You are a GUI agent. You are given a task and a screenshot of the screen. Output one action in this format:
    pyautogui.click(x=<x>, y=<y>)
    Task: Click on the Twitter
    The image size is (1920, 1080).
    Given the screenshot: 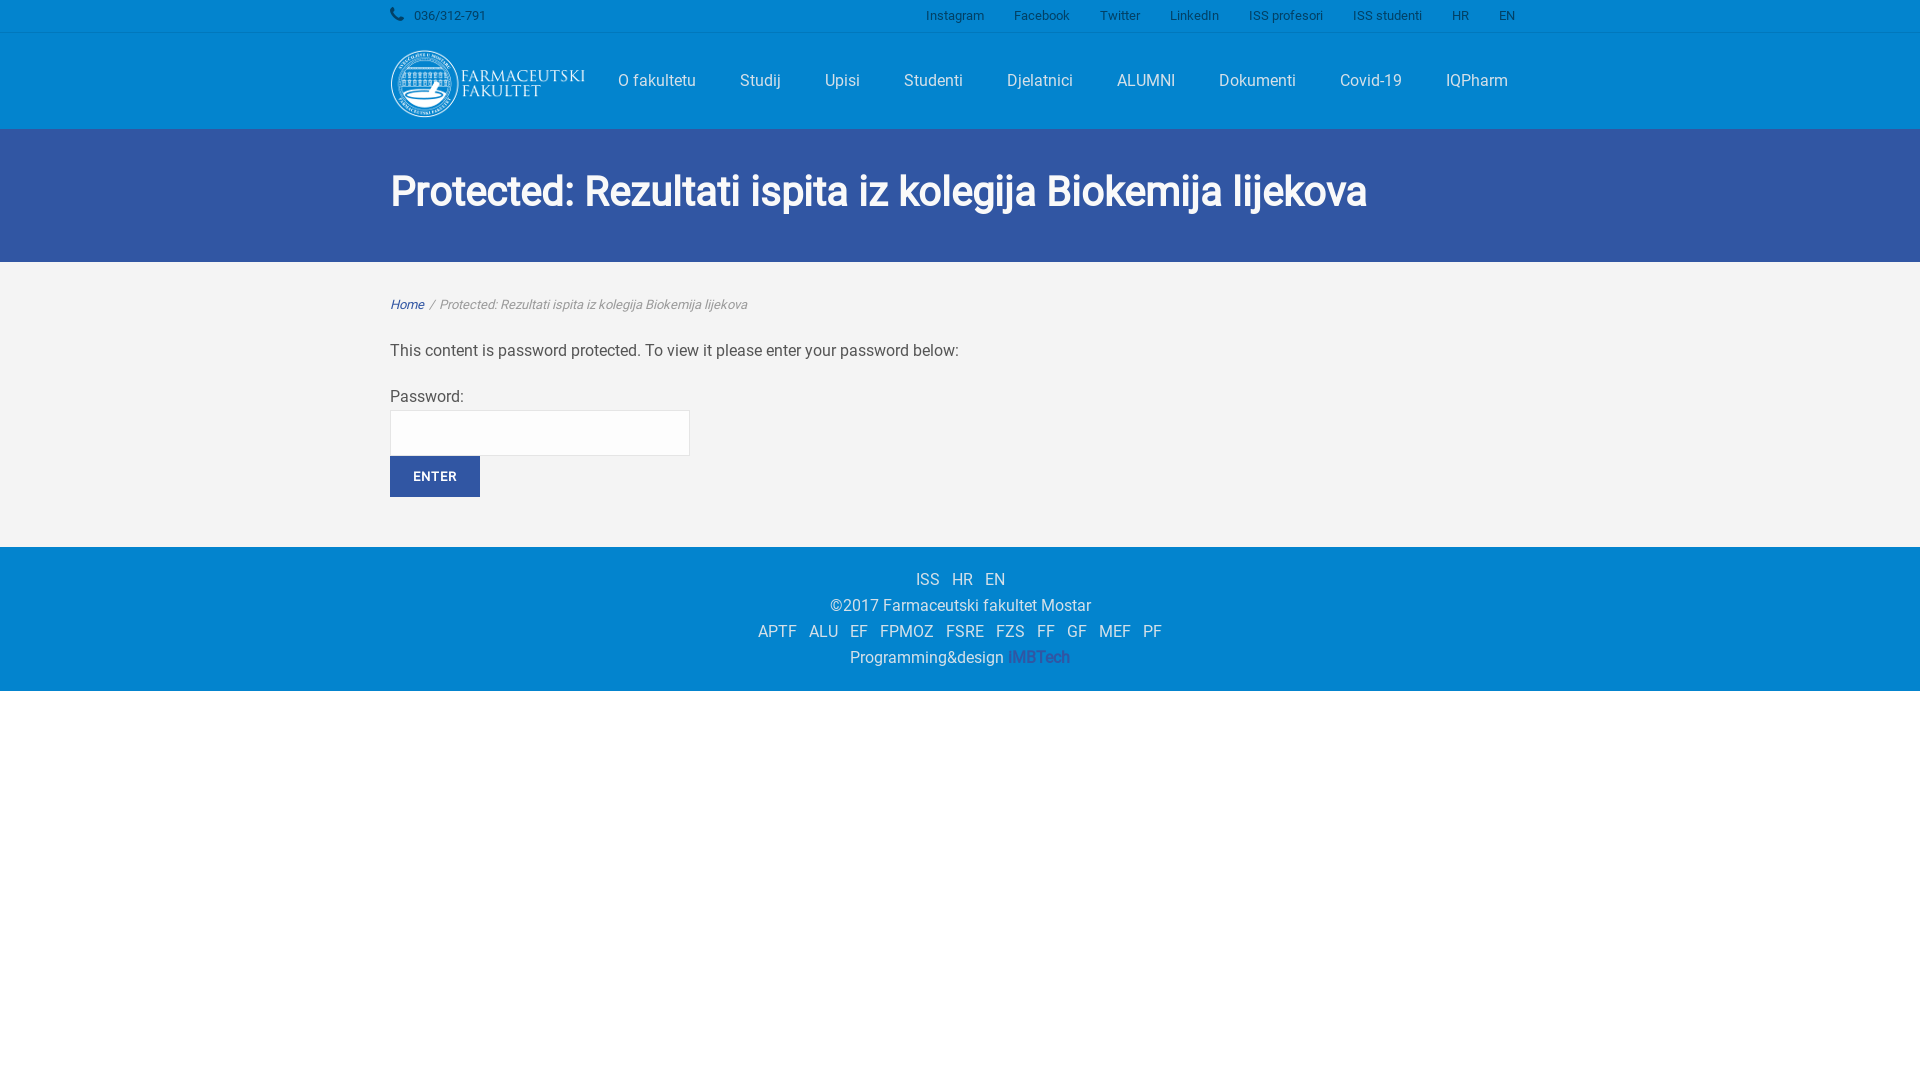 What is the action you would take?
    pyautogui.click(x=1120, y=16)
    